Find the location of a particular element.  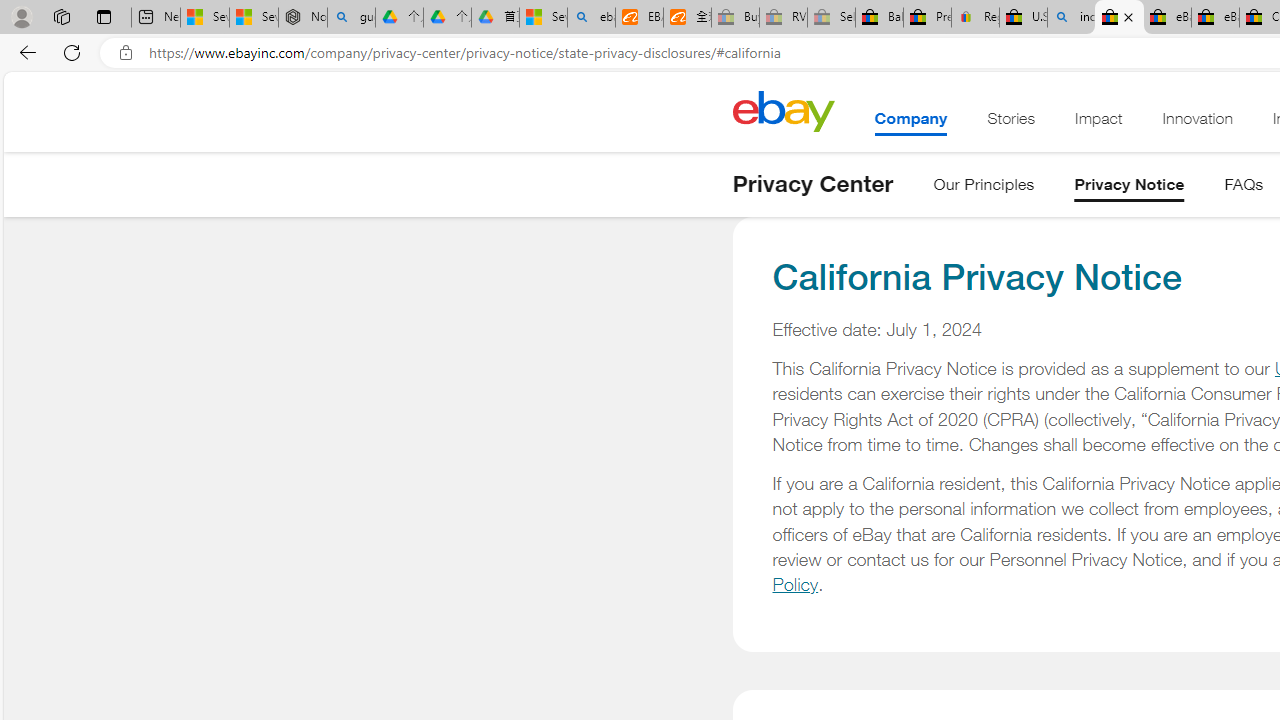

Refresh is located at coordinates (72, 52).